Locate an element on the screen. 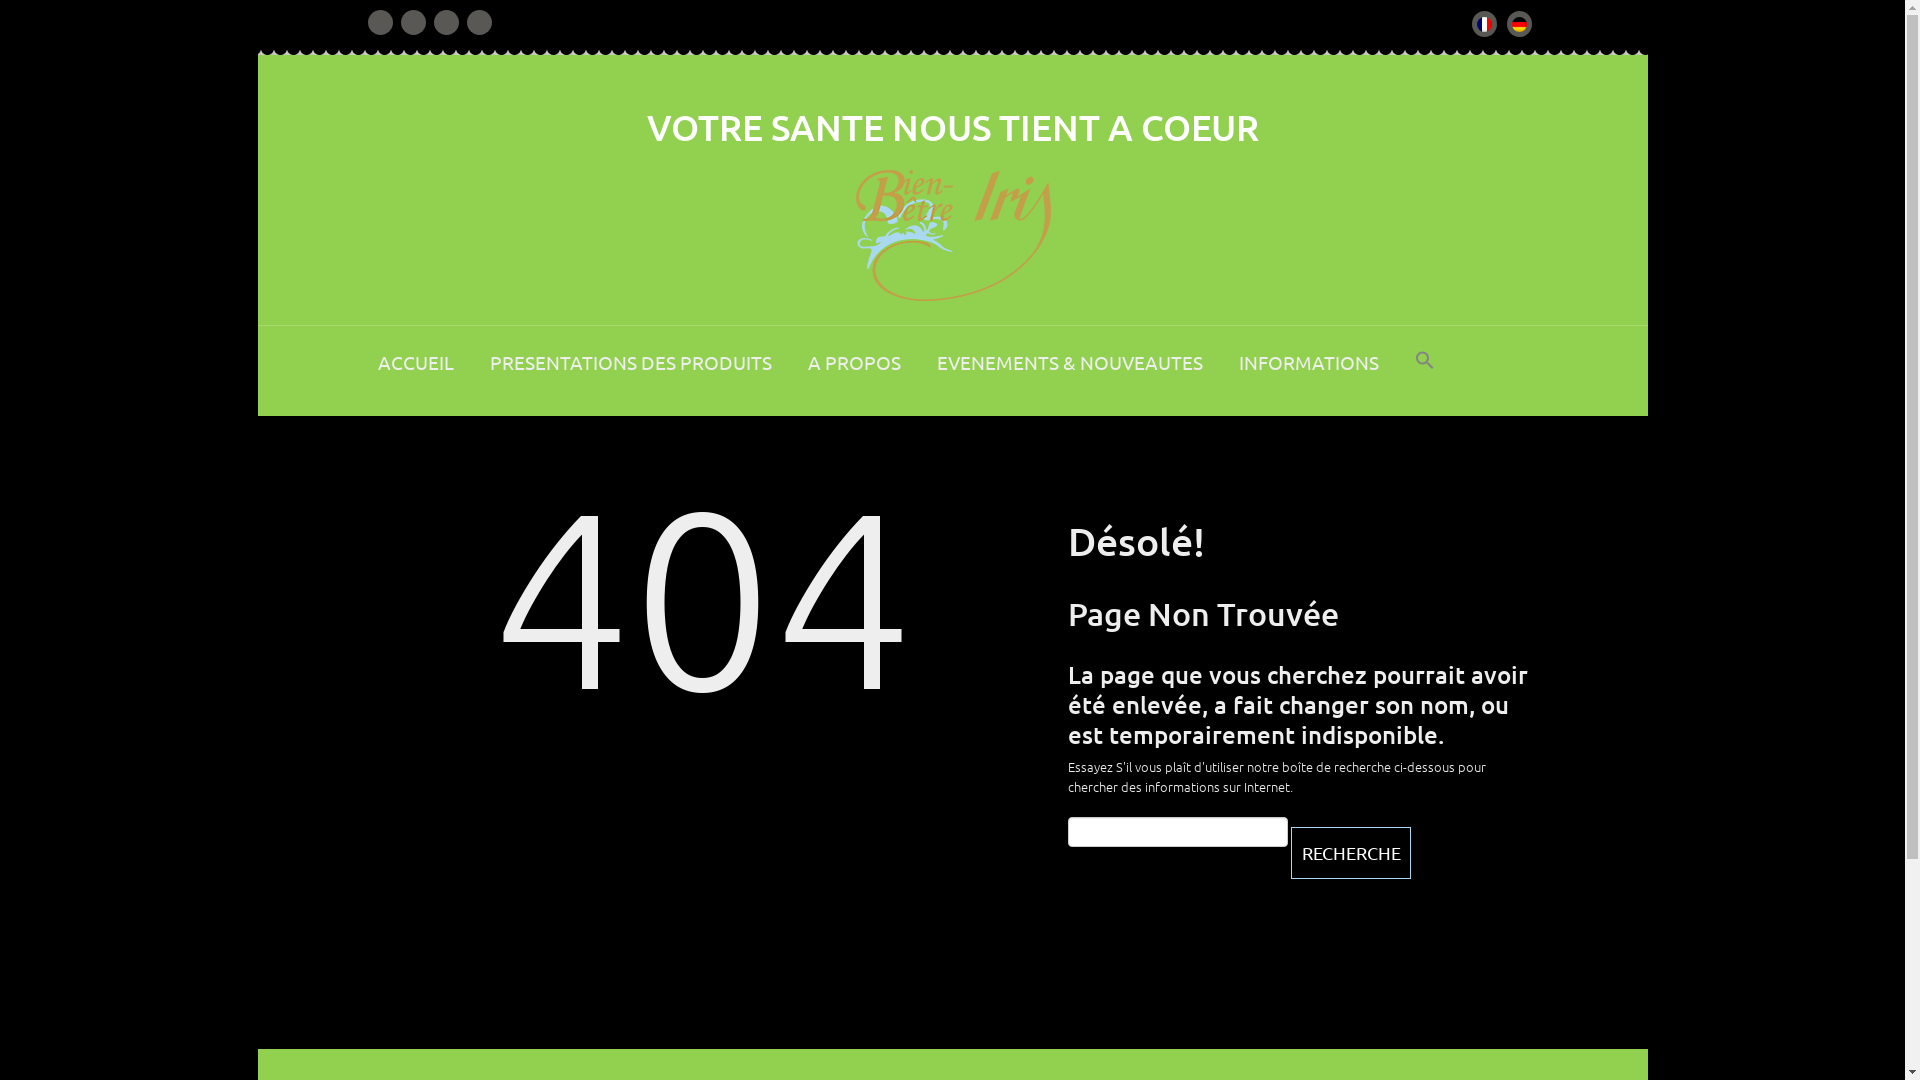 This screenshot has width=1920, height=1080. recherche is located at coordinates (1350, 853).